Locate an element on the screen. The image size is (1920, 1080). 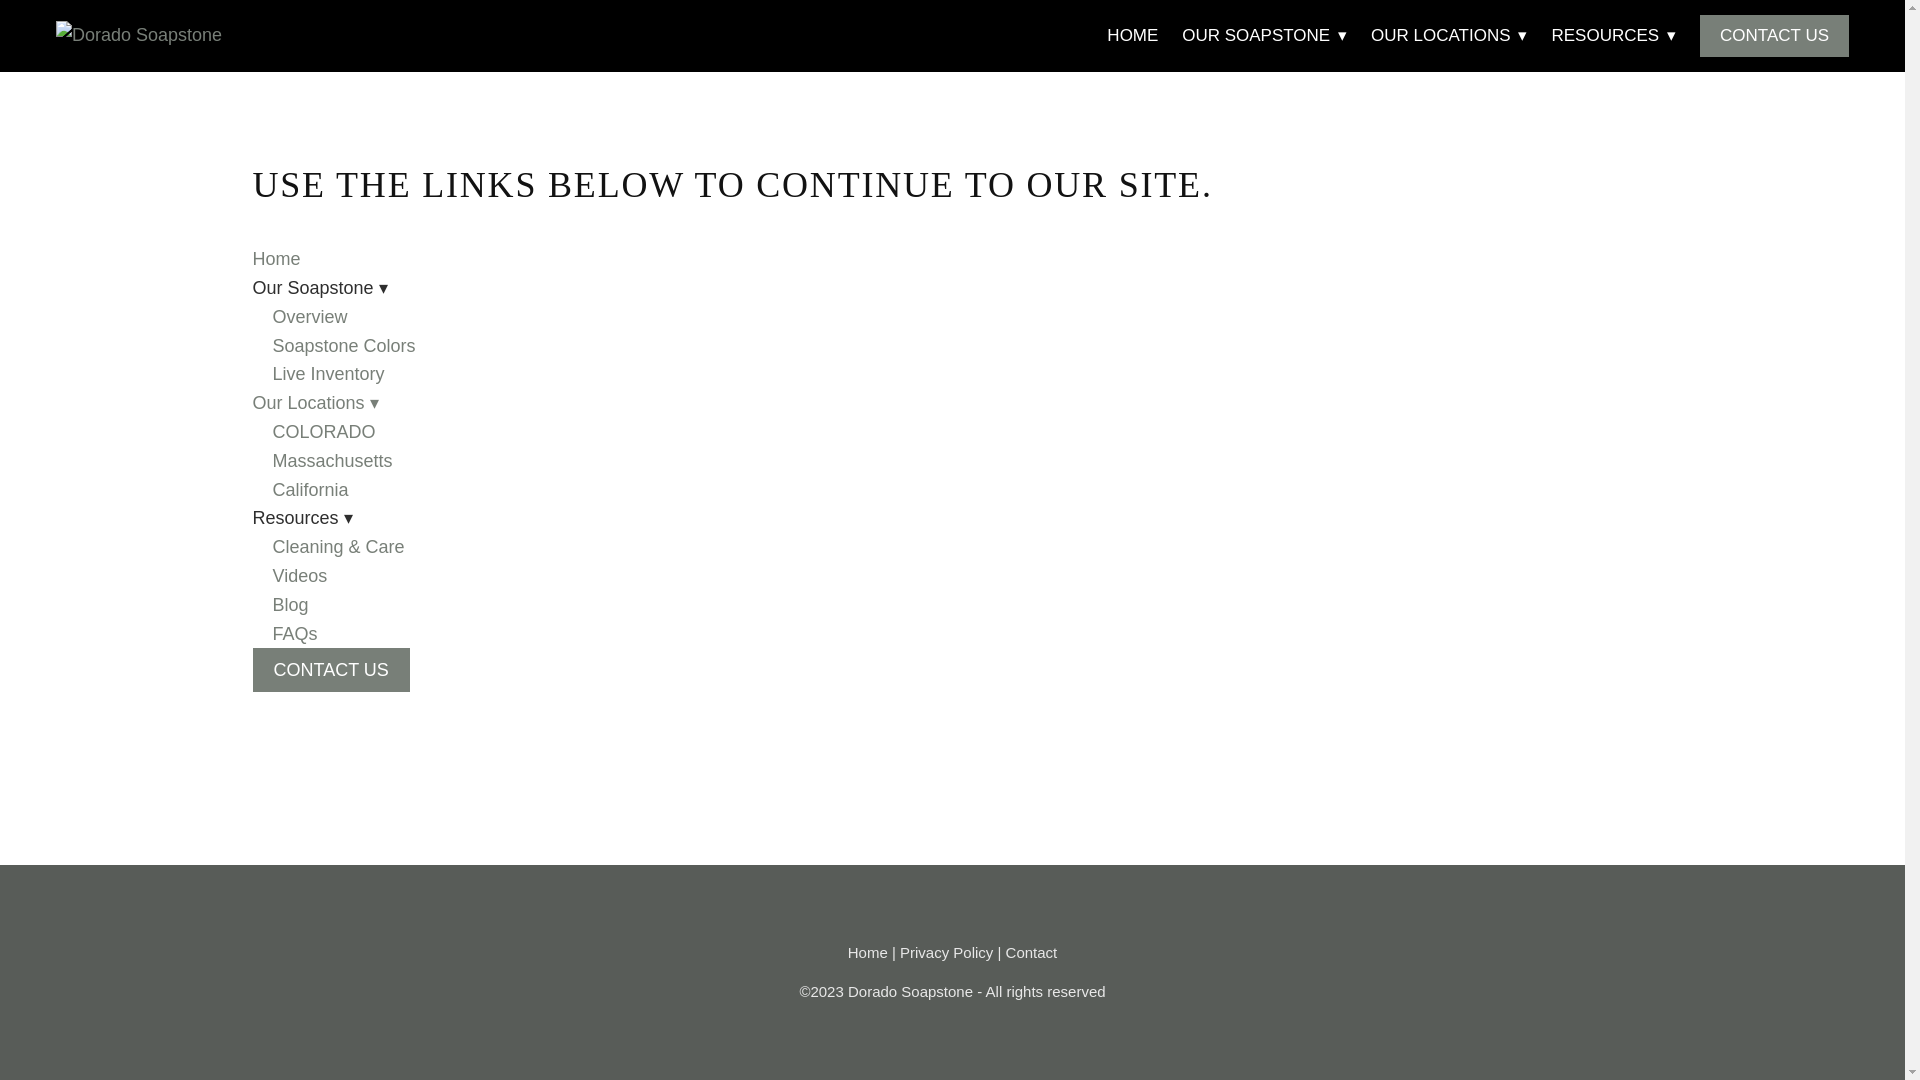
Home is located at coordinates (275, 258).